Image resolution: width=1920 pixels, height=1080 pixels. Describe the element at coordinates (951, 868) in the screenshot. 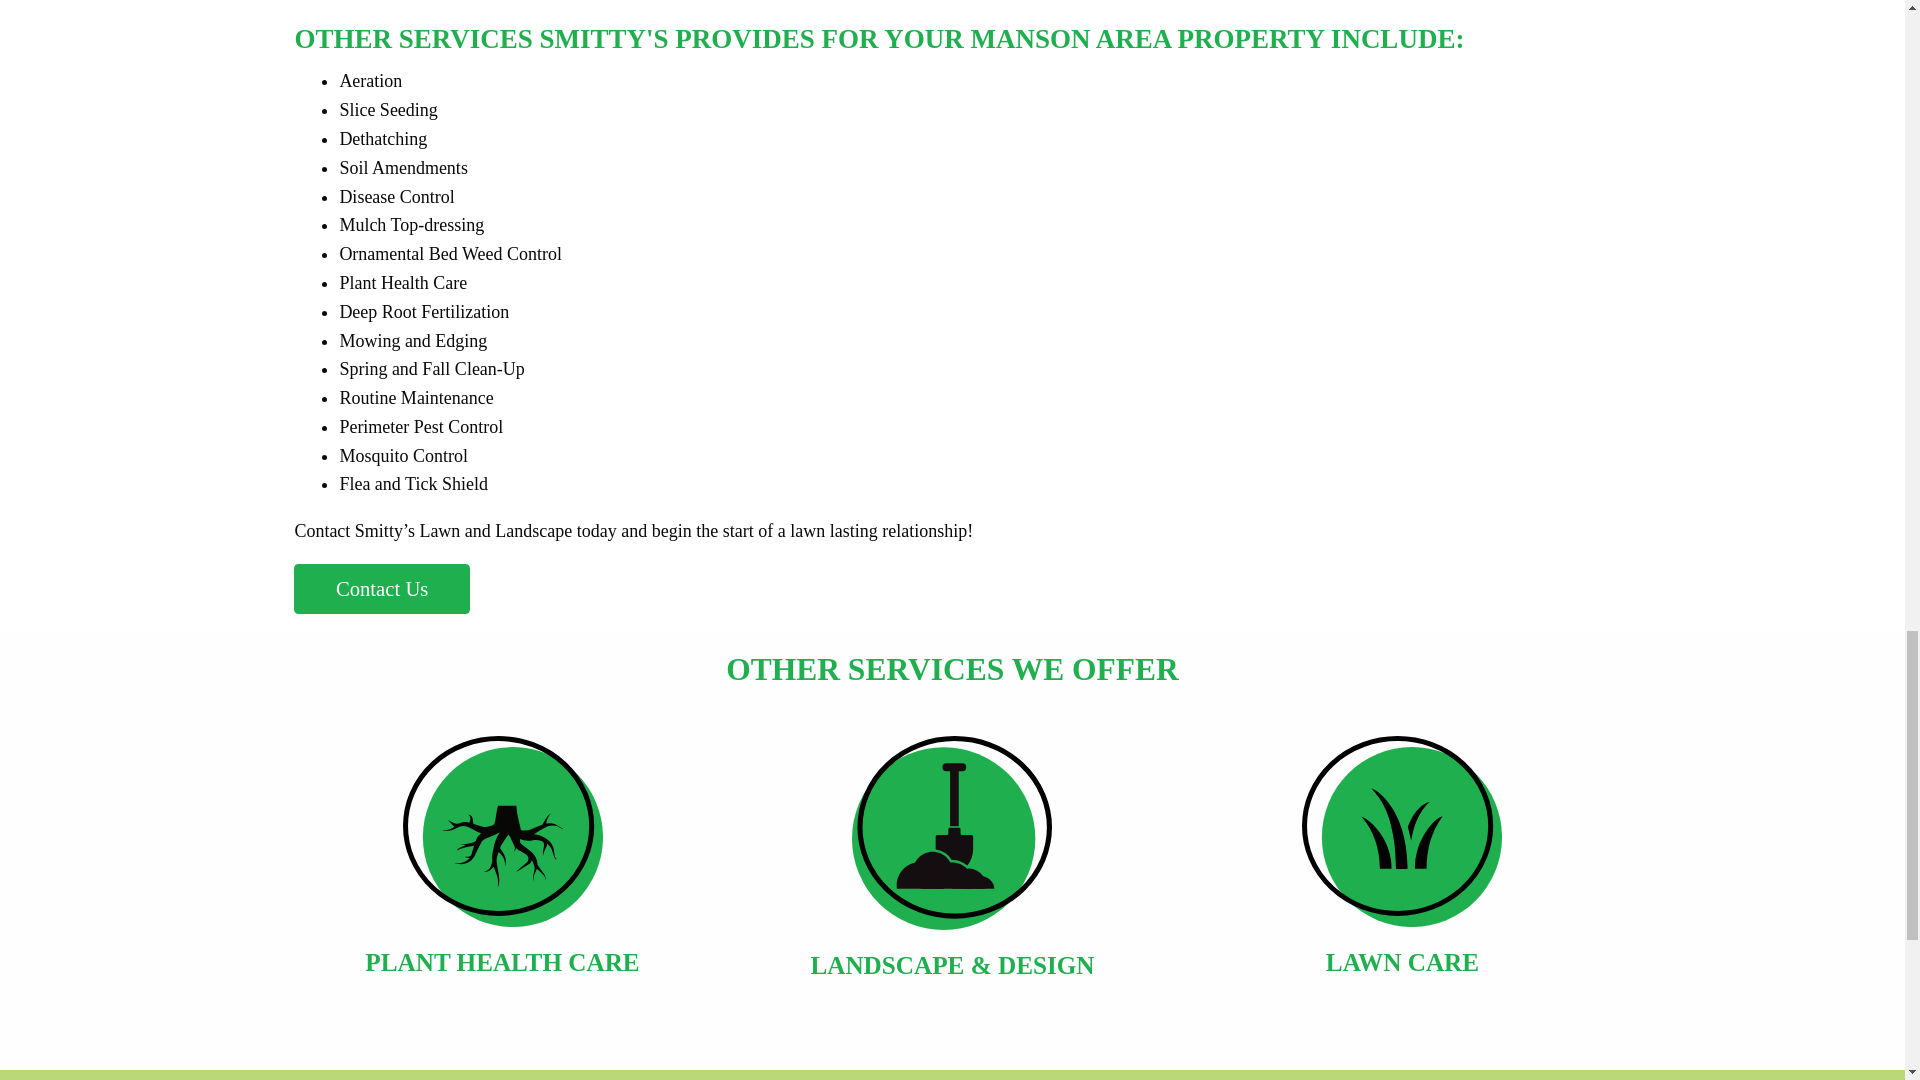

I see `Learn more about Pest Control` at that location.